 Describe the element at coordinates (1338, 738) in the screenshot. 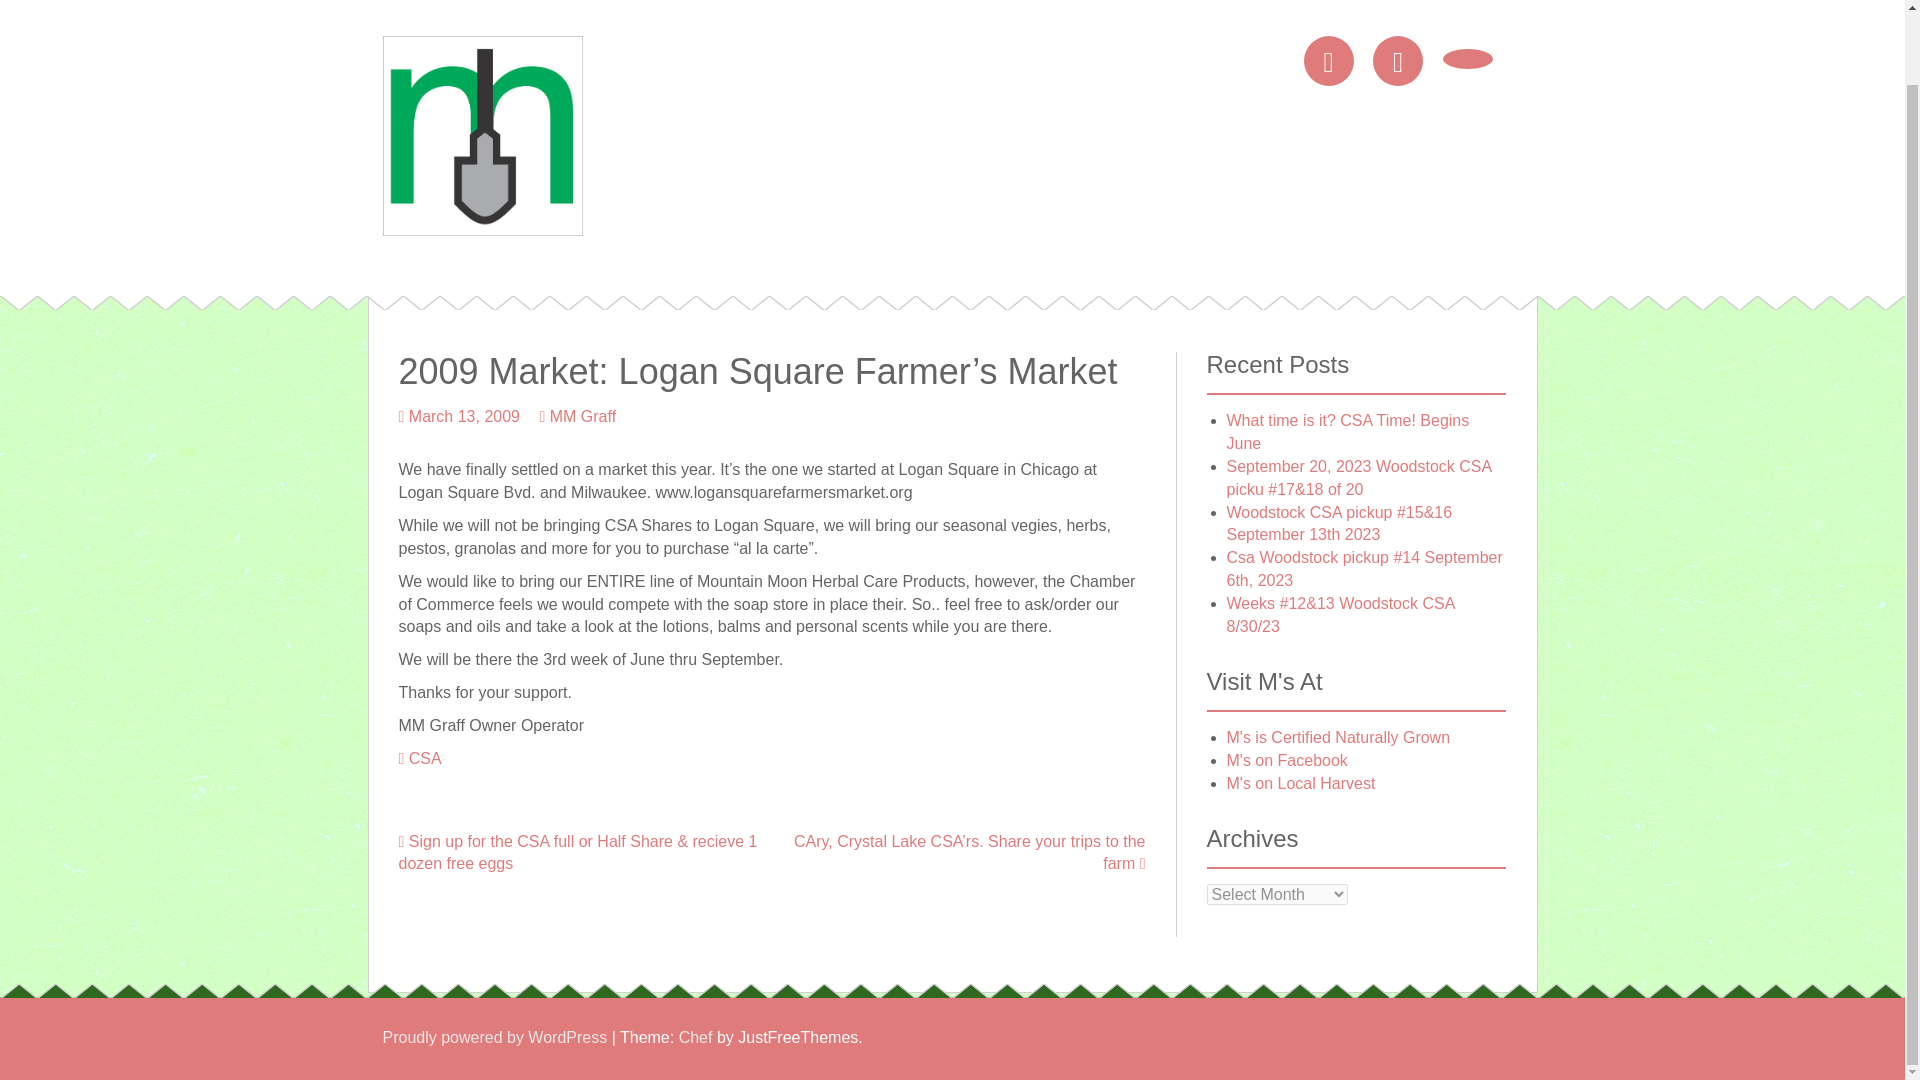

I see `M's is Certified Naturally Grown` at that location.